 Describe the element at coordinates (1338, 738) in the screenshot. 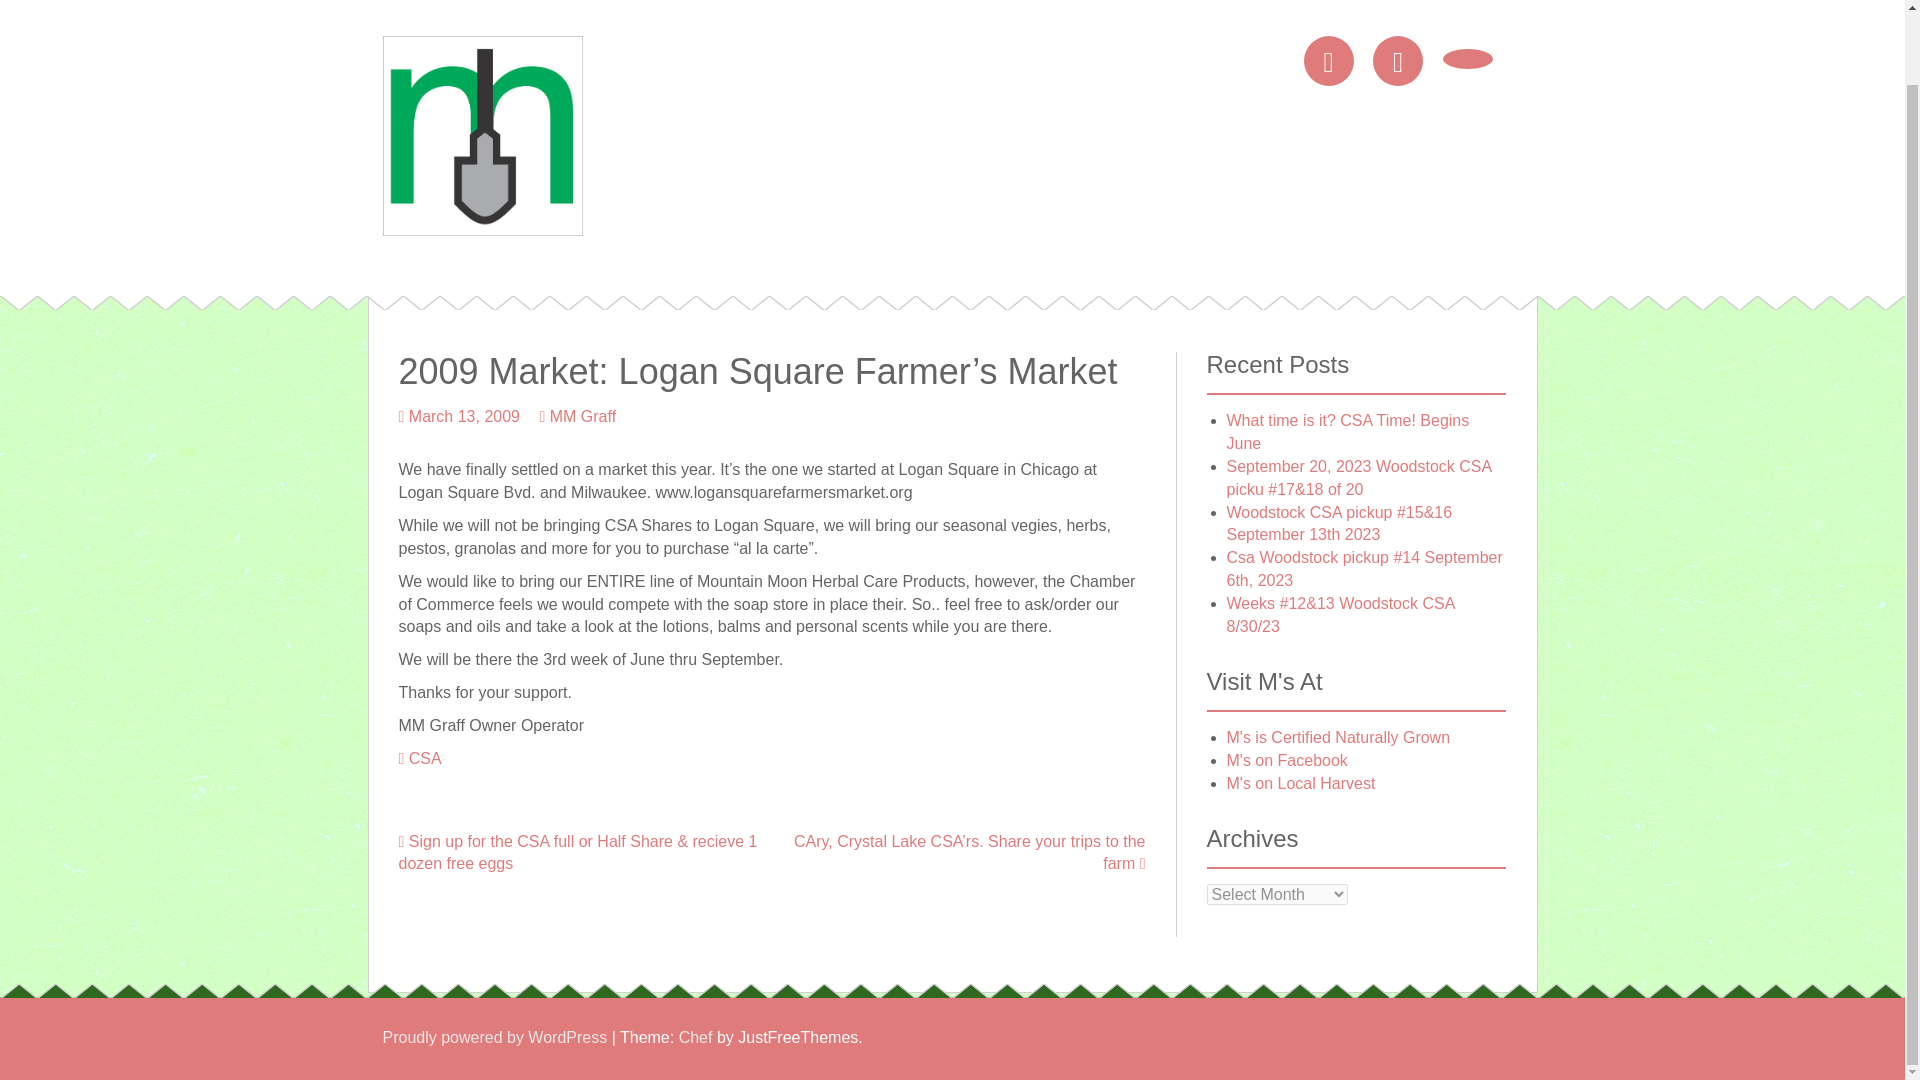

I see `M's is Certified Naturally Grown` at that location.